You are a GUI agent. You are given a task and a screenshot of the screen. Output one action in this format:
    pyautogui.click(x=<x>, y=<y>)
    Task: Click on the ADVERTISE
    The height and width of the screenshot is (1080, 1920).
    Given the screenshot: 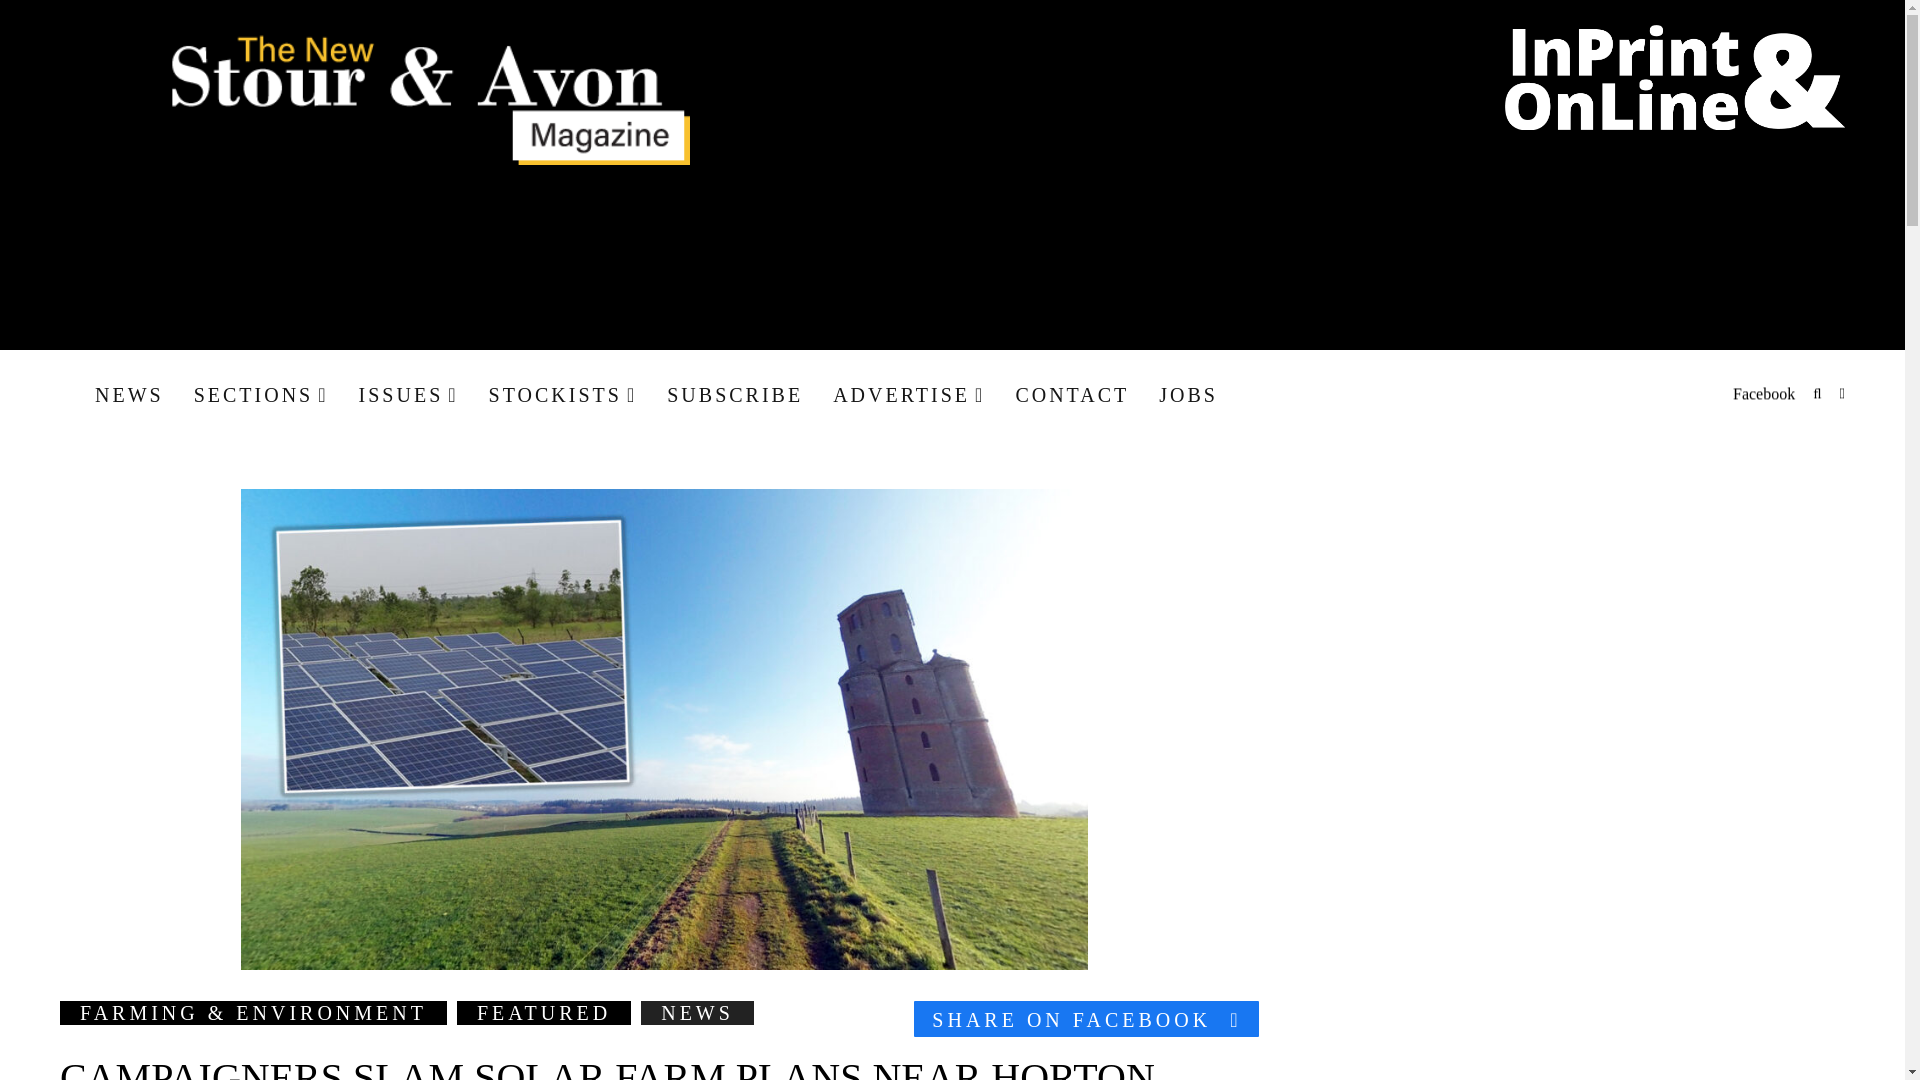 What is the action you would take?
    pyautogui.click(x=908, y=394)
    